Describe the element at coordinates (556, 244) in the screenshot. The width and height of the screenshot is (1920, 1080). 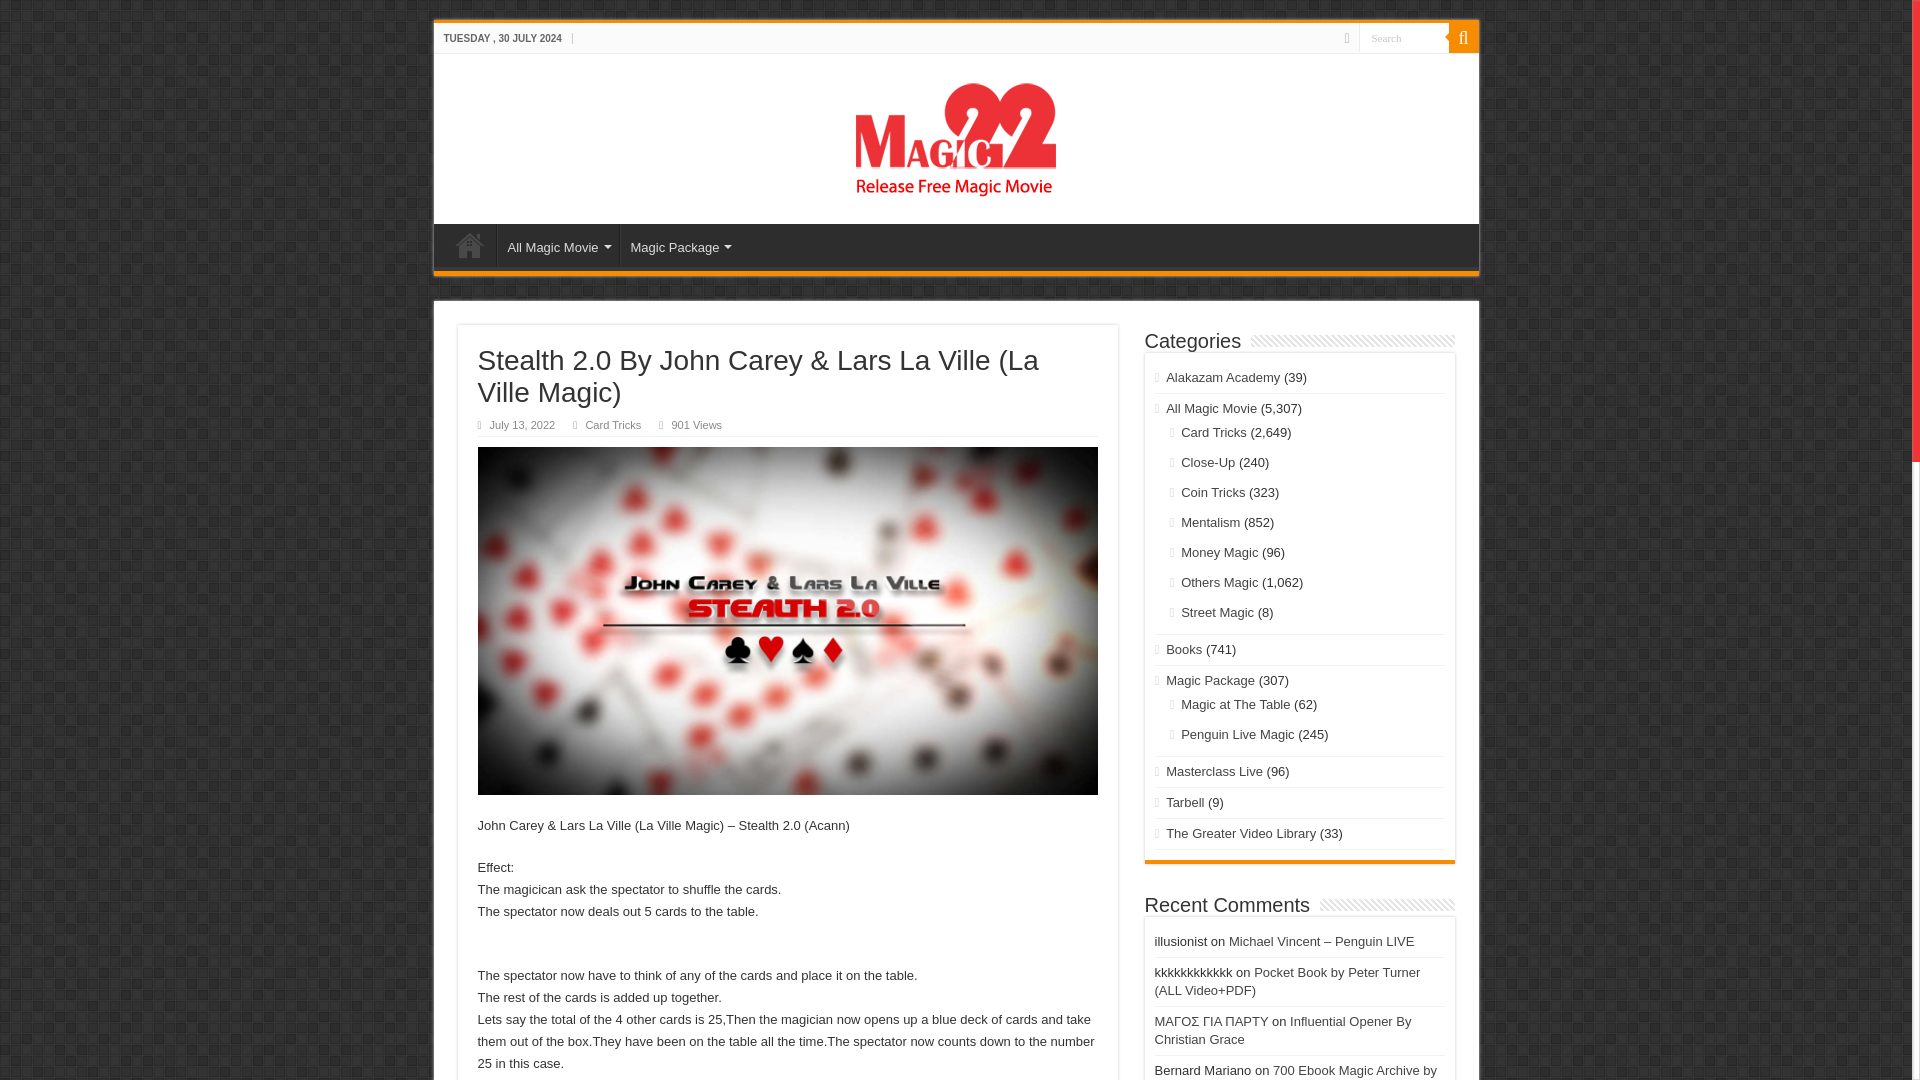
I see `All Magic Movie` at that location.